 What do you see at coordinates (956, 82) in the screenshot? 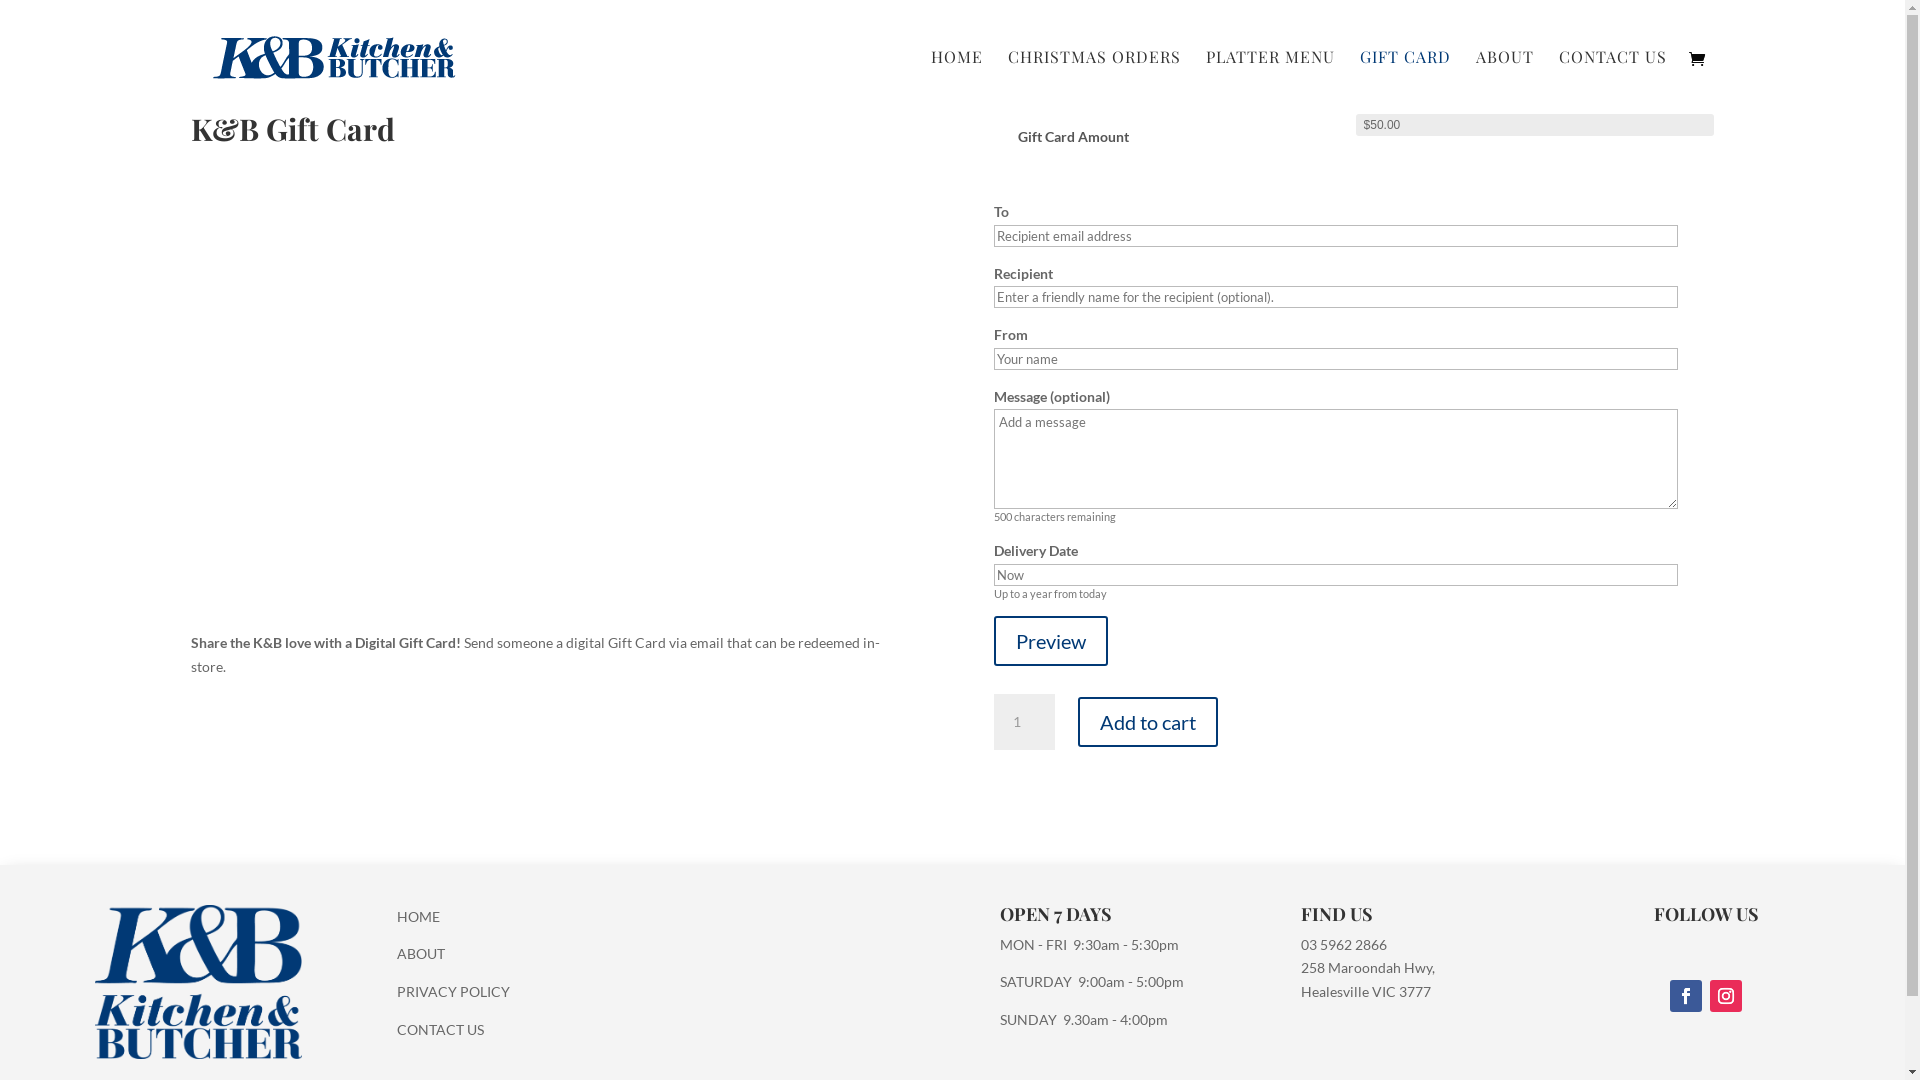
I see `HOME` at bounding box center [956, 82].